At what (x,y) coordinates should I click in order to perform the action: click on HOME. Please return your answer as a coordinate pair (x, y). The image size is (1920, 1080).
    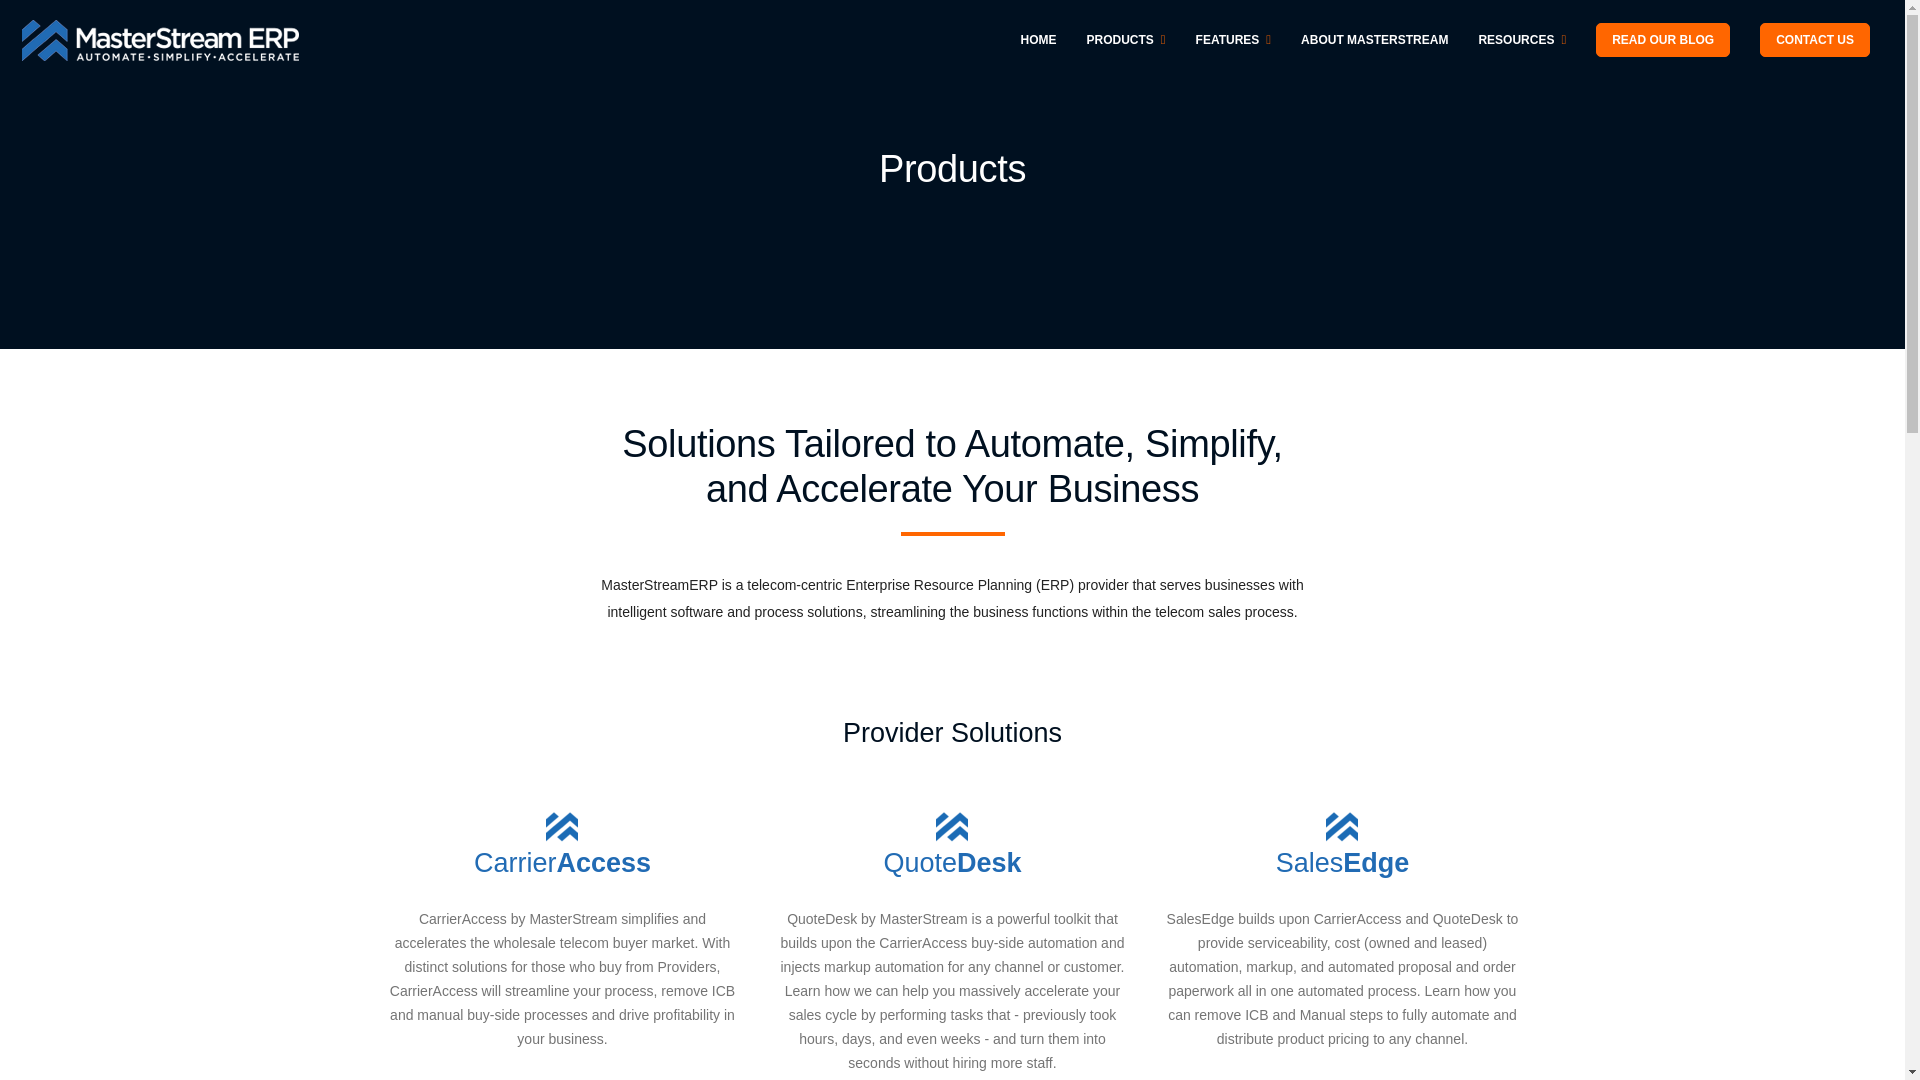
    Looking at the image, I should click on (1038, 40).